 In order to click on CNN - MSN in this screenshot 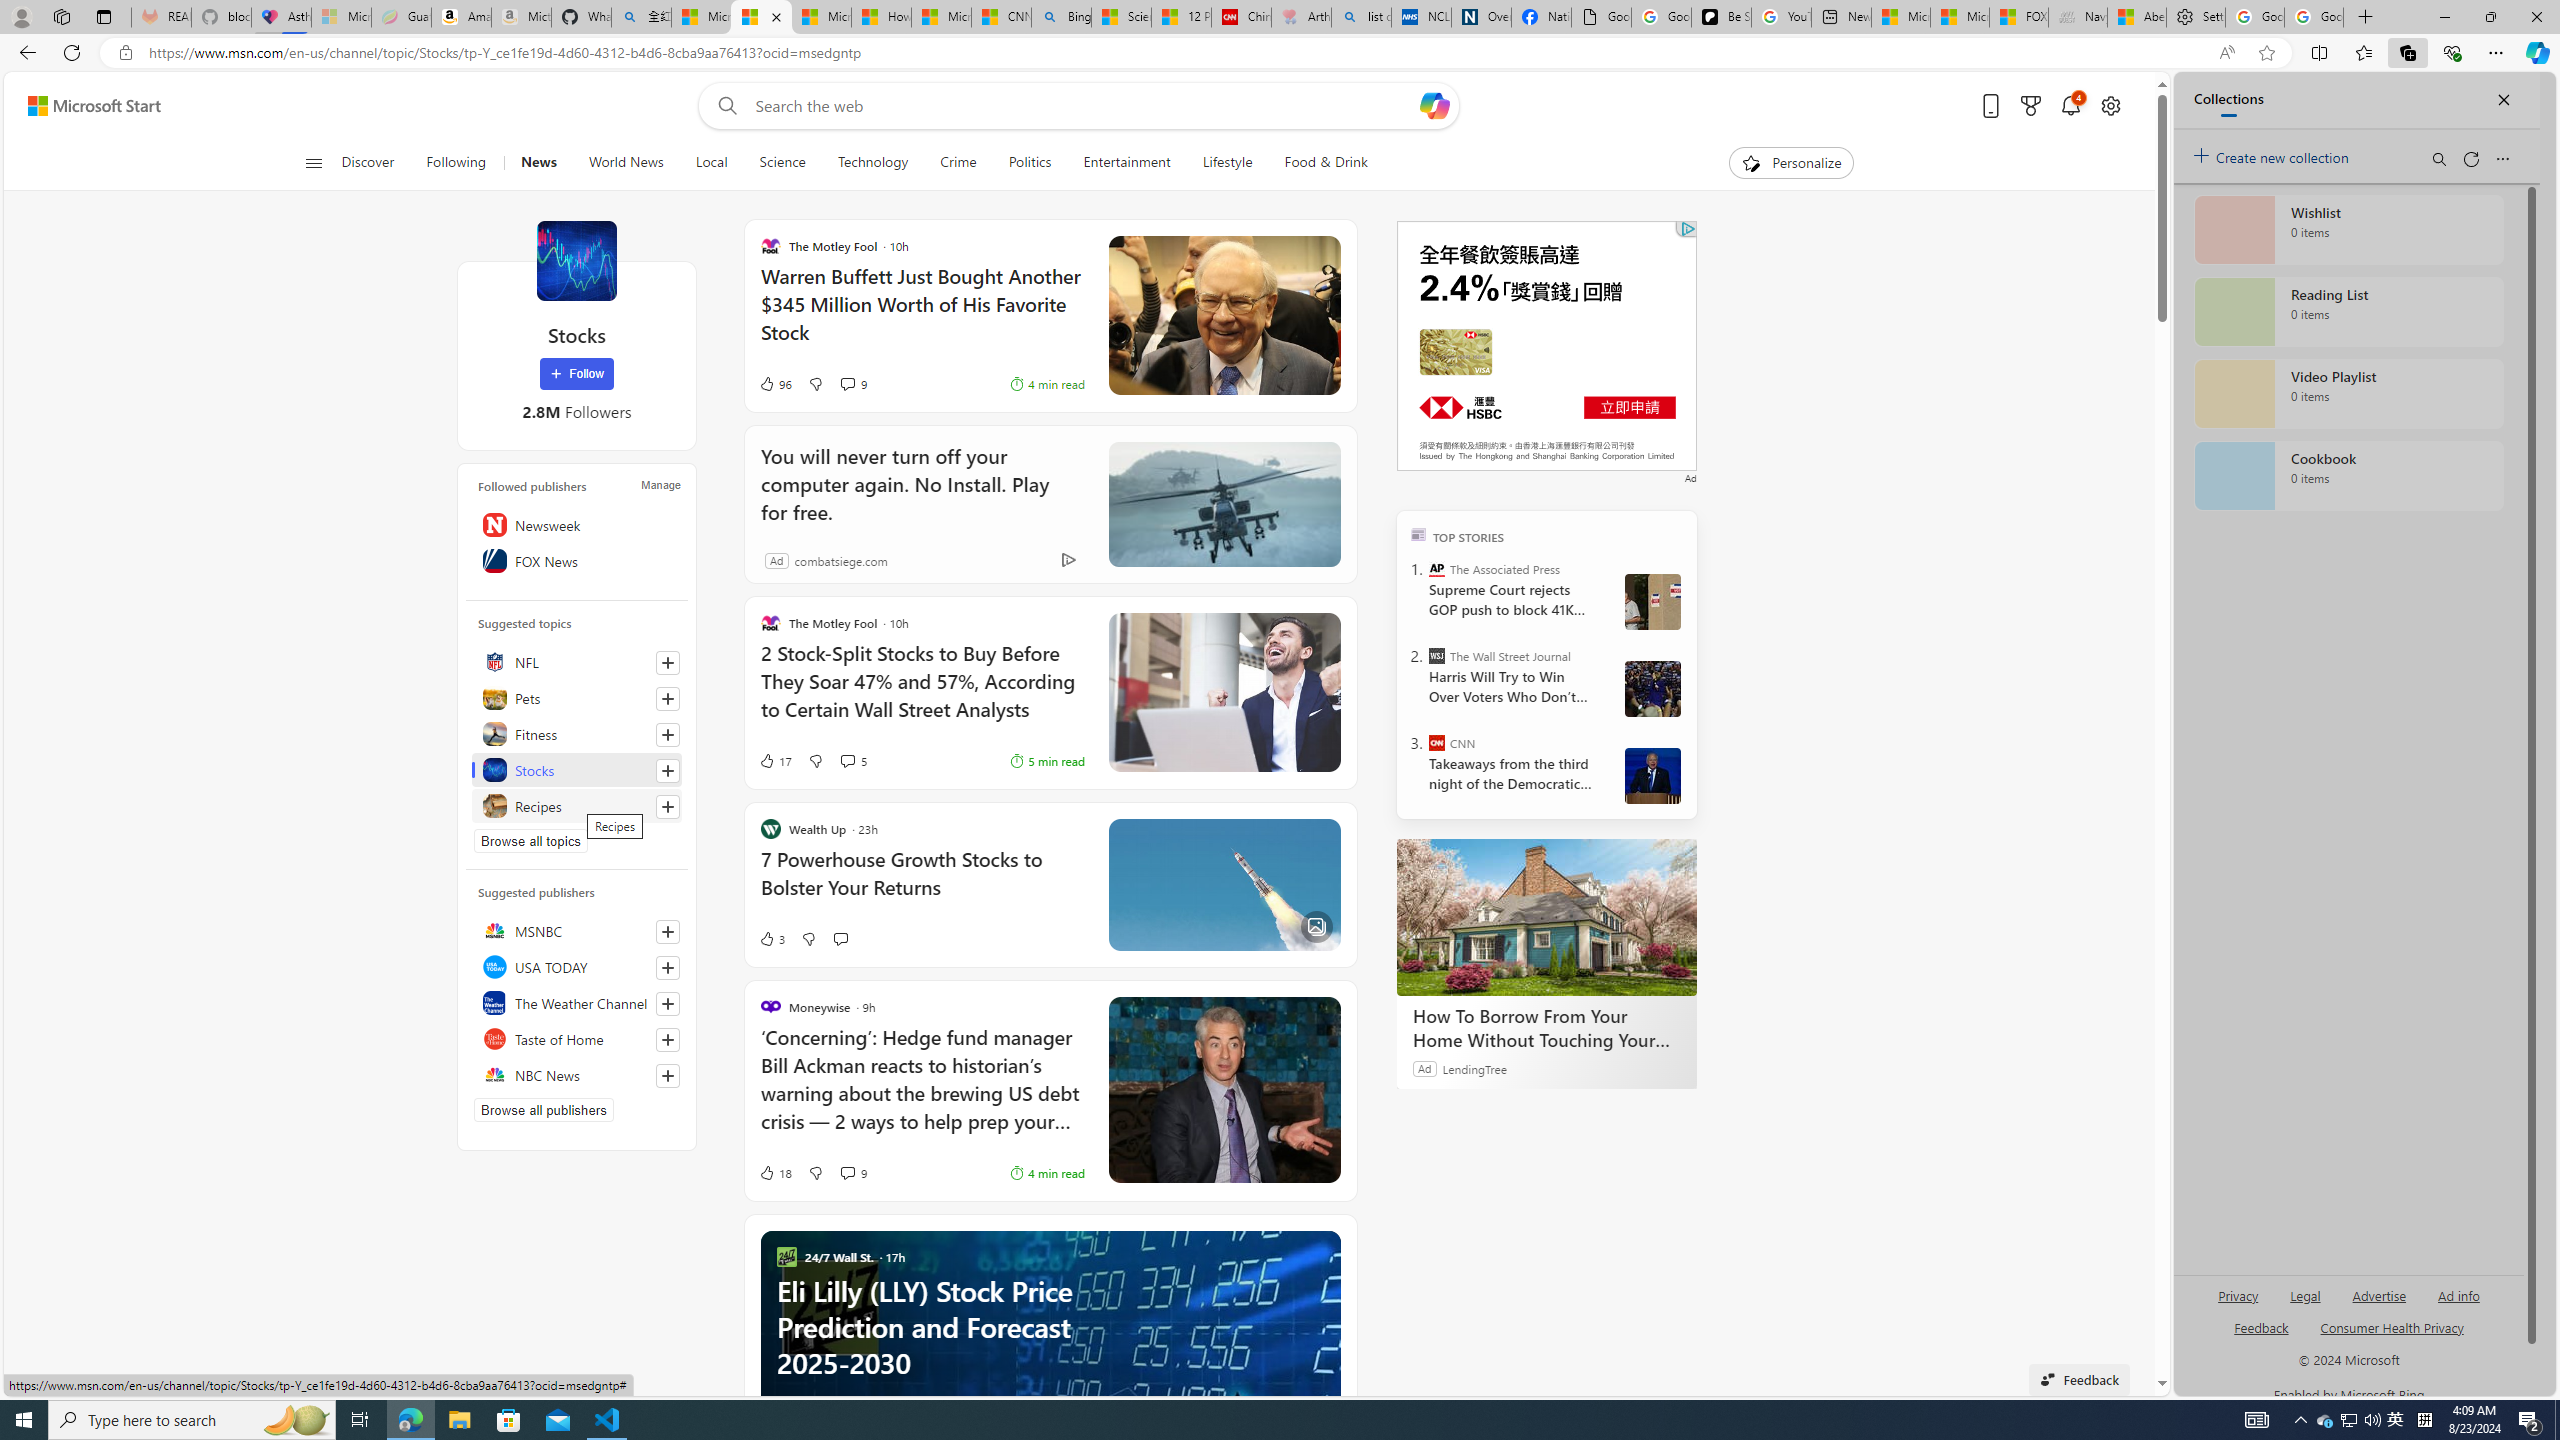, I will do `click(1000, 17)`.